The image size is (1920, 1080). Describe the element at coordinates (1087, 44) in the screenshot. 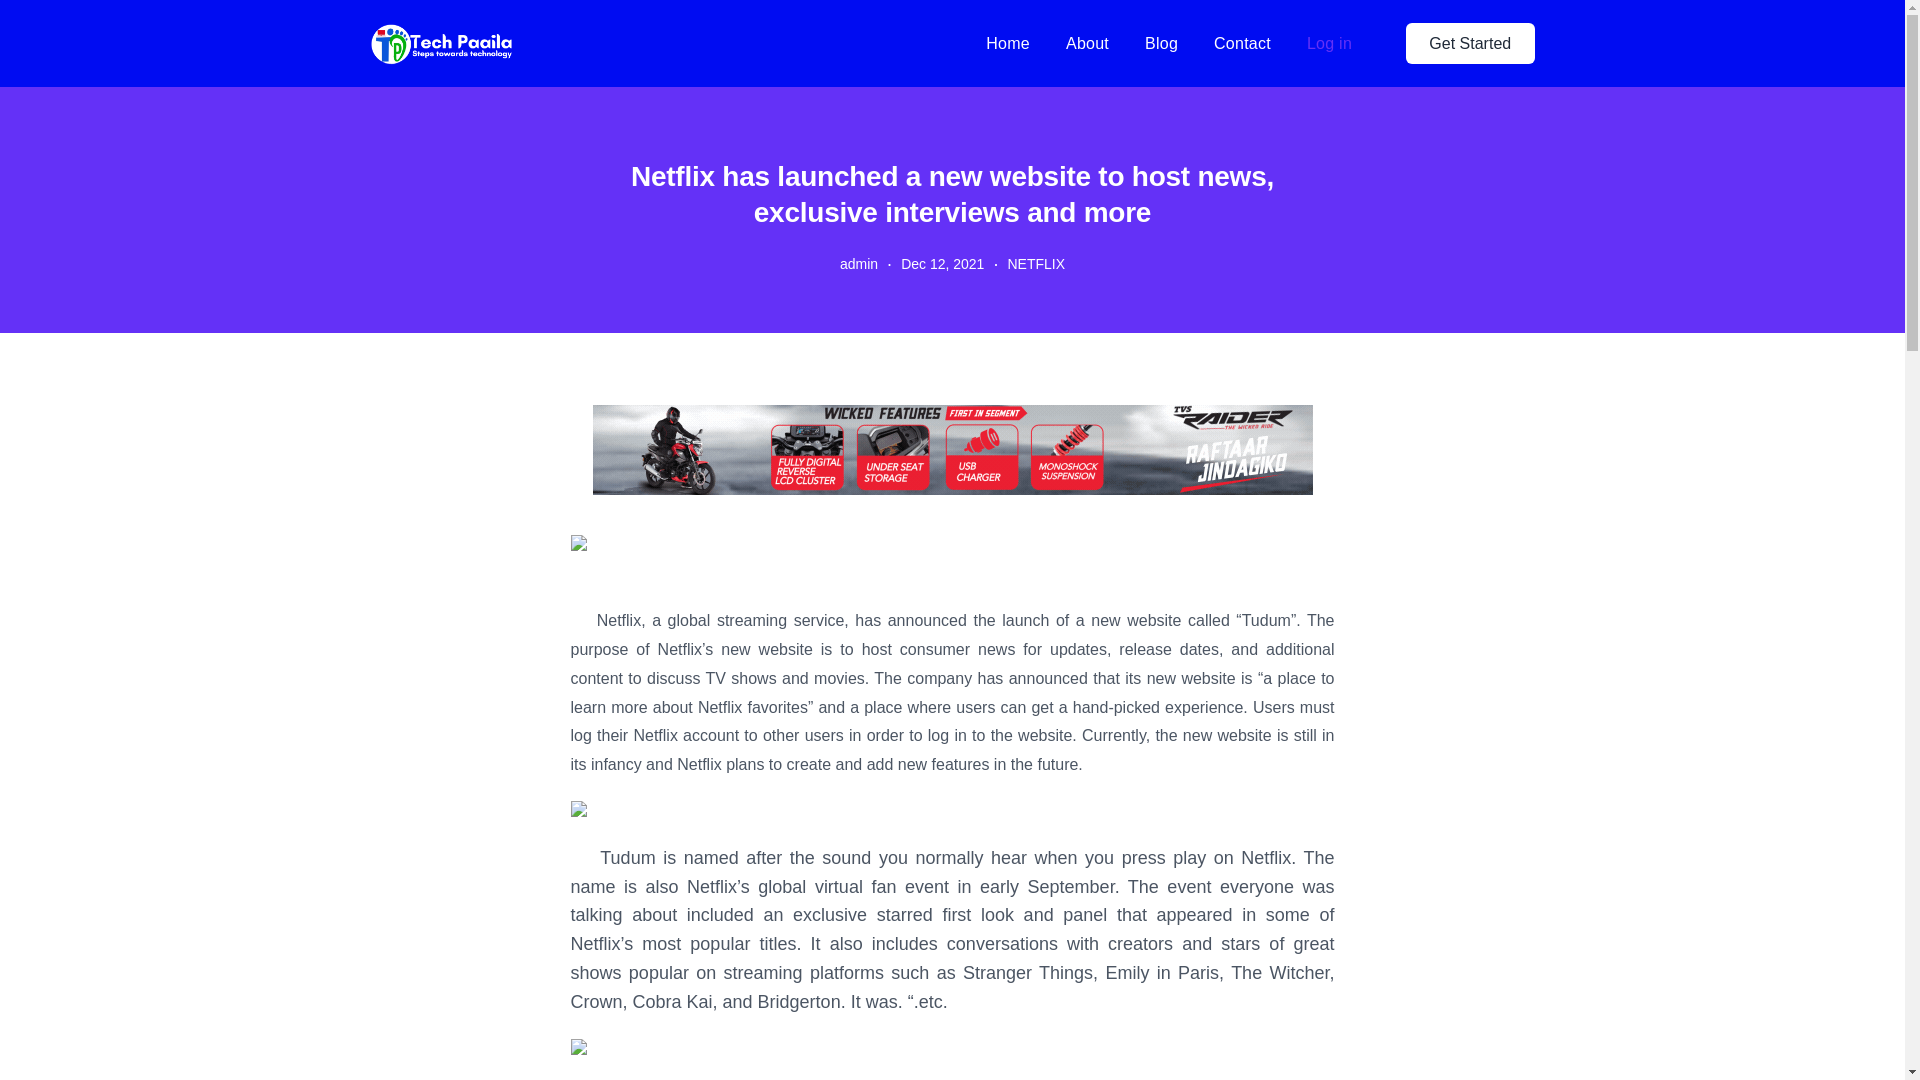

I see `About` at that location.